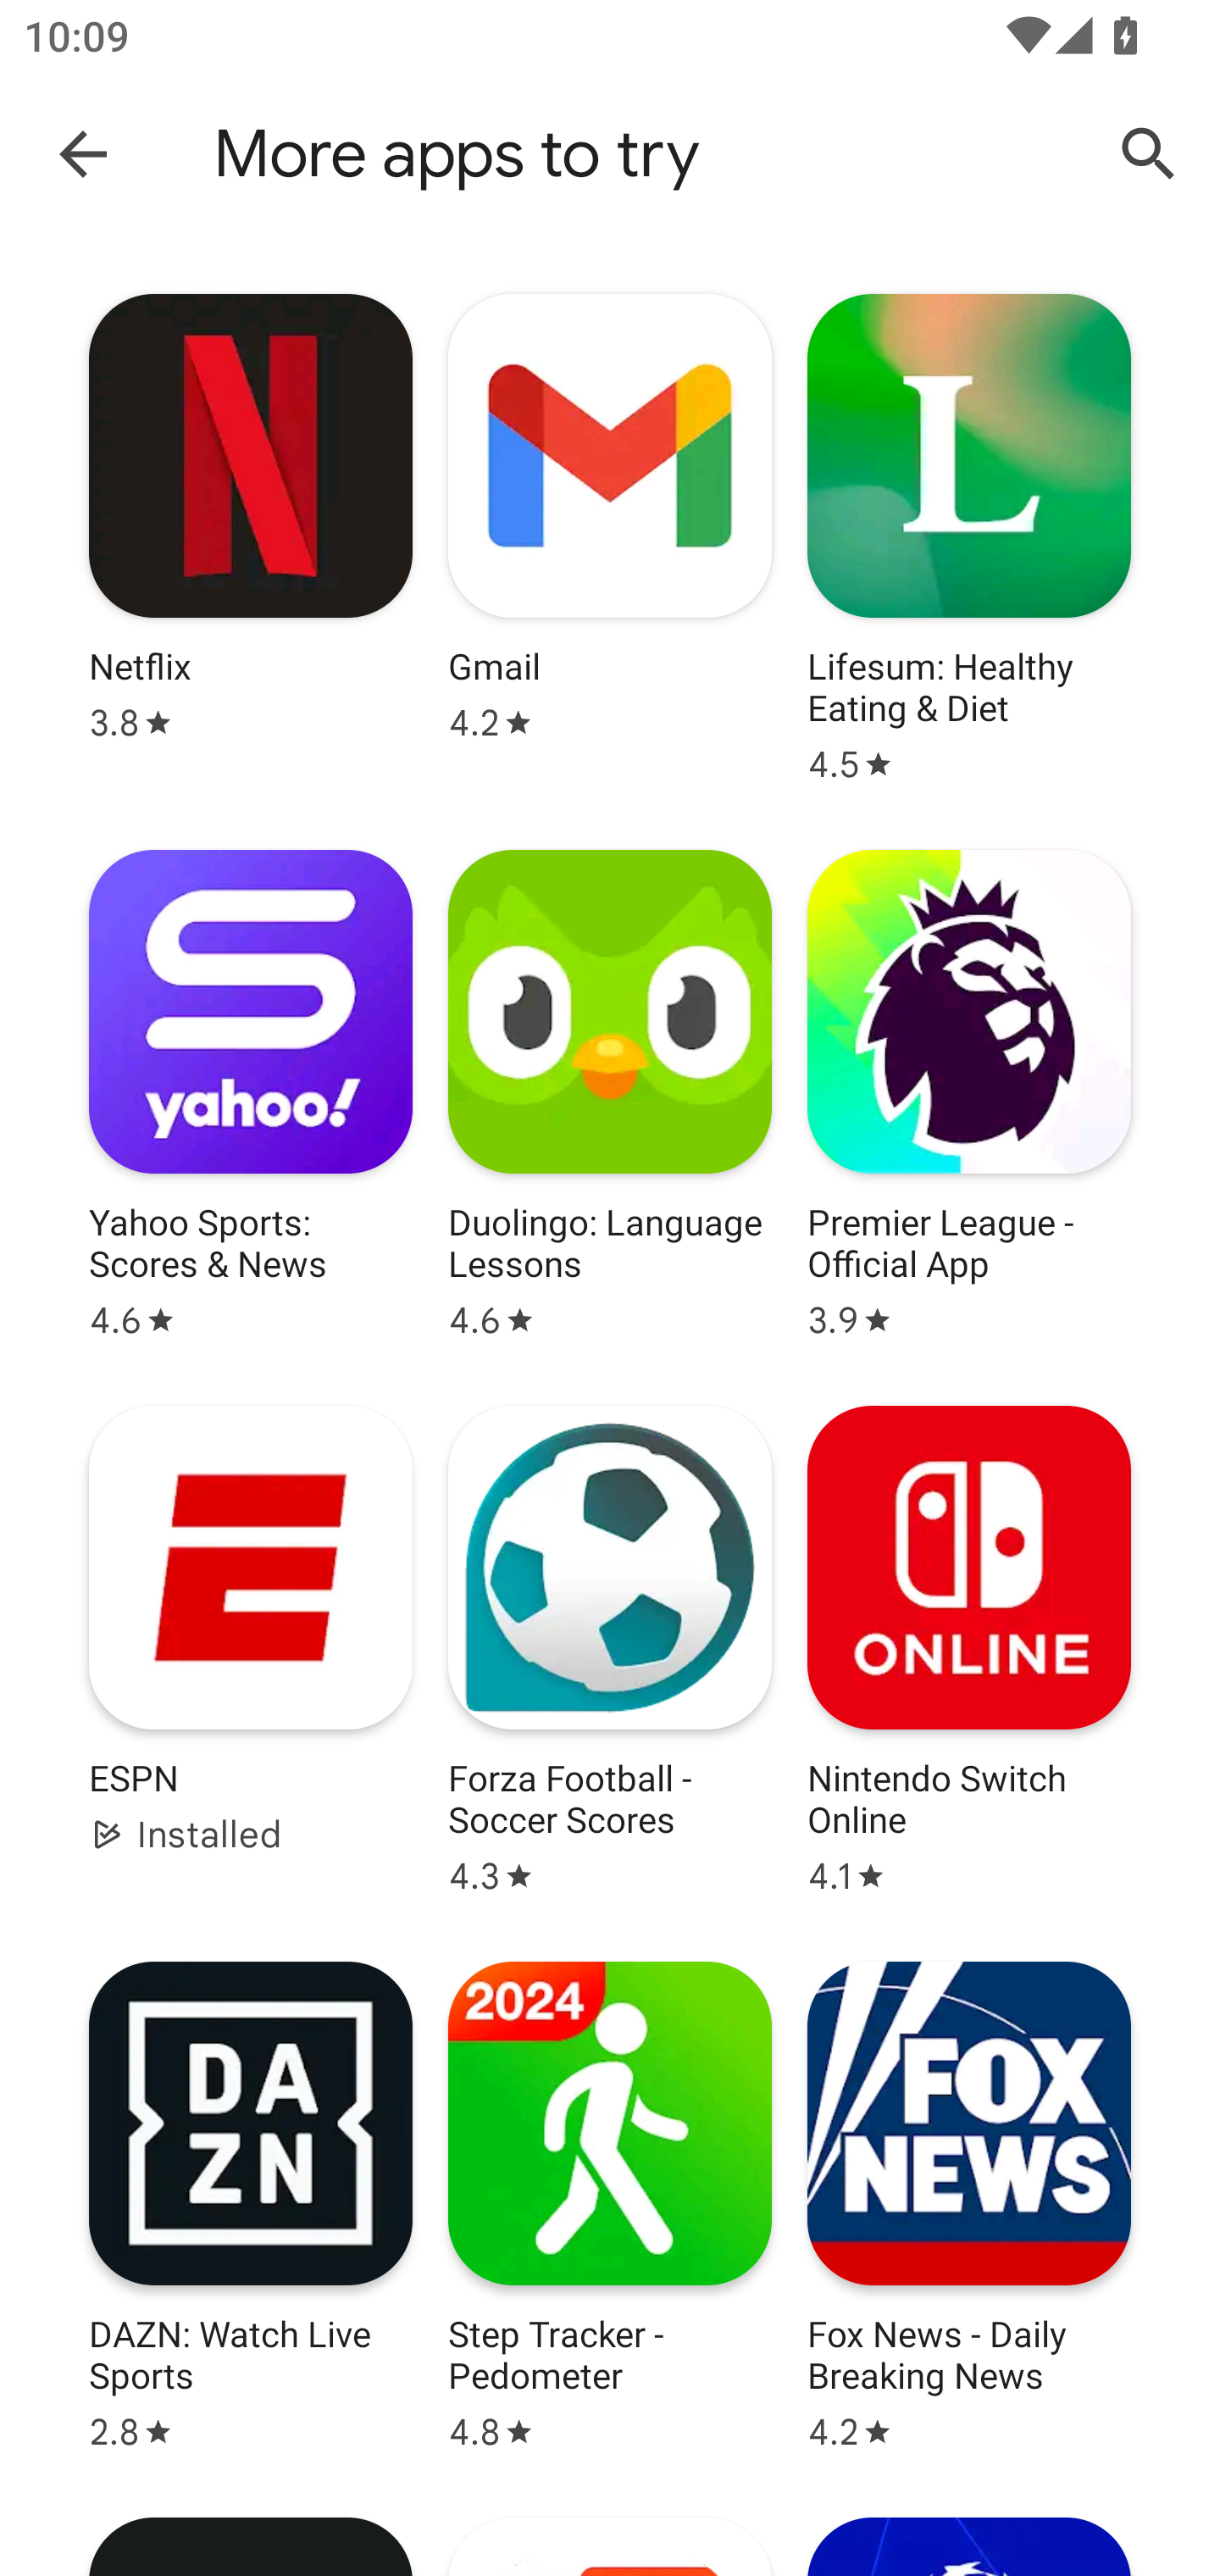 This screenshot has width=1220, height=2576. I want to click on App: Nintendo Switch Online
Star rating: 4.1


, so click(969, 1649).